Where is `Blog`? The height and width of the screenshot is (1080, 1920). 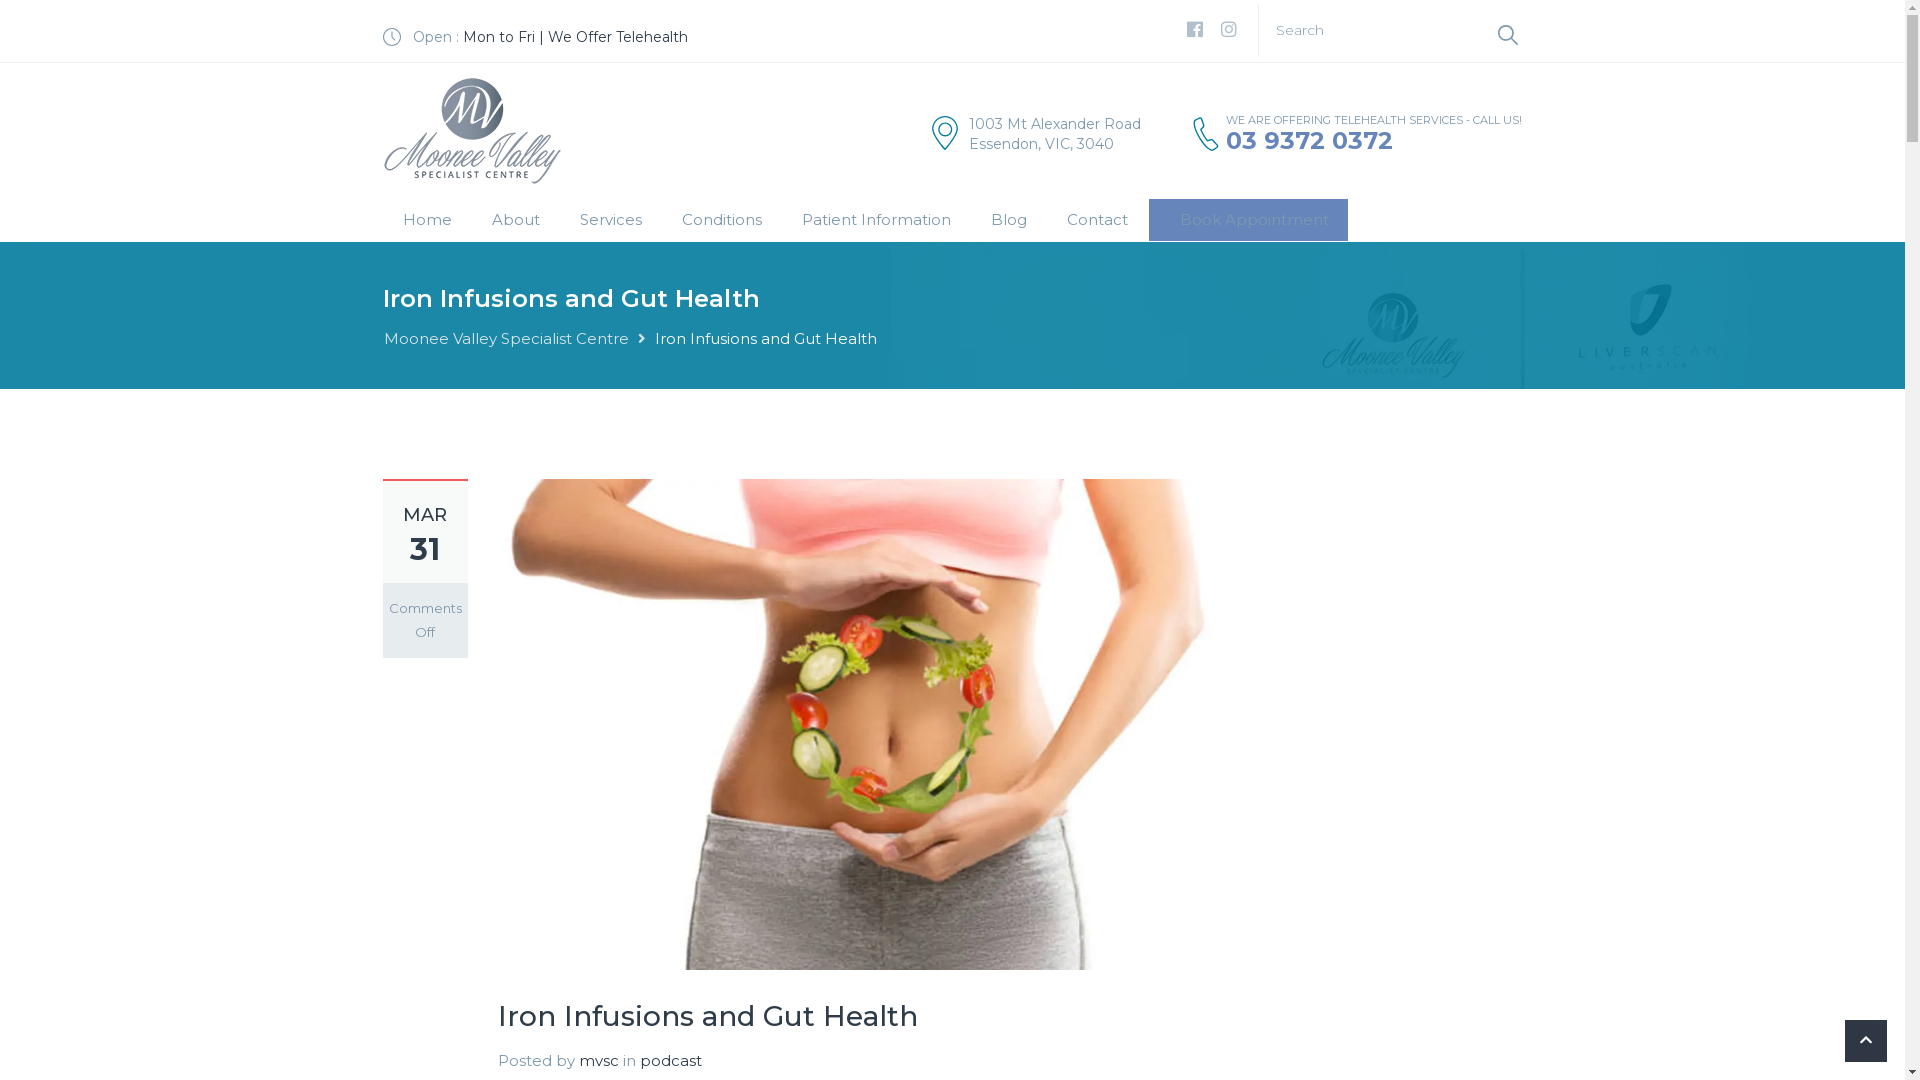
Blog is located at coordinates (1009, 220).